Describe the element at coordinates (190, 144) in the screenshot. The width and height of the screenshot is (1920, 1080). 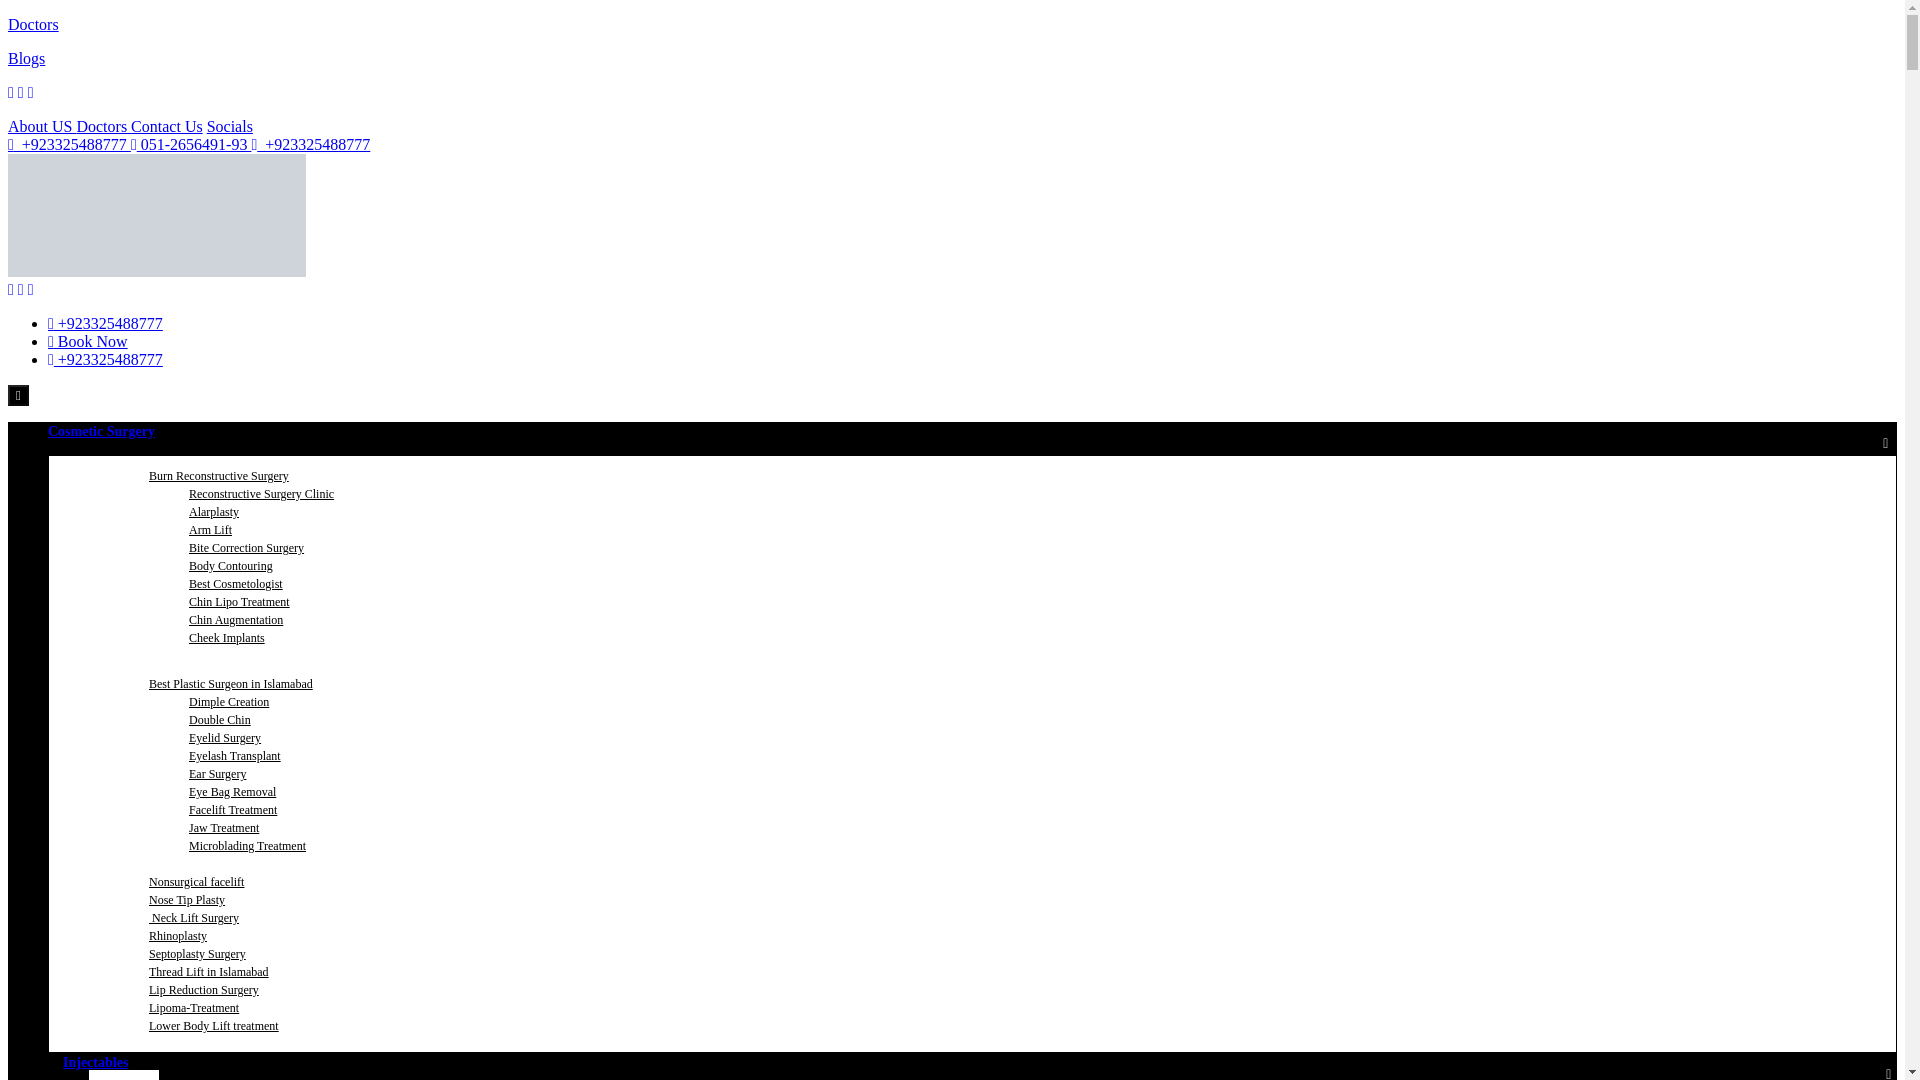
I see ` 051-2656491-93` at that location.